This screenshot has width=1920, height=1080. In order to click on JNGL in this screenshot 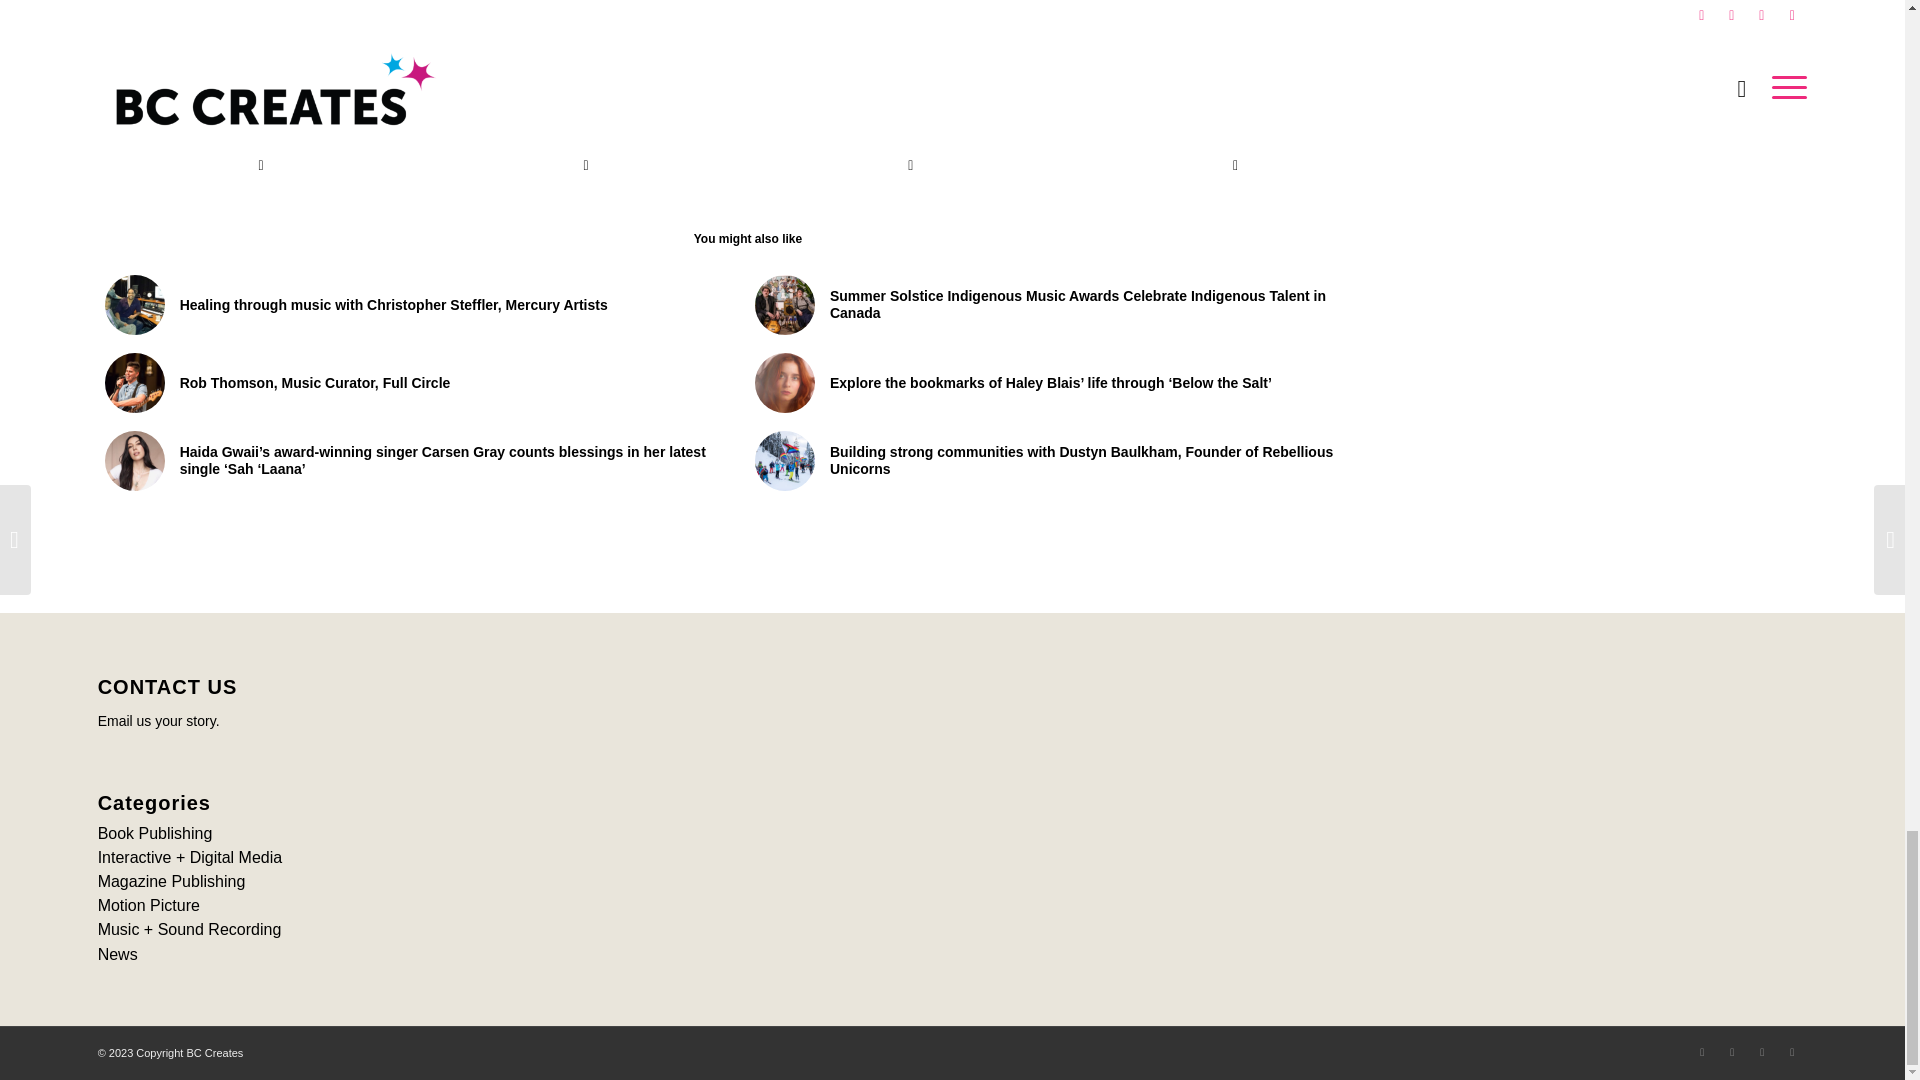, I will do `click(894, 63)`.